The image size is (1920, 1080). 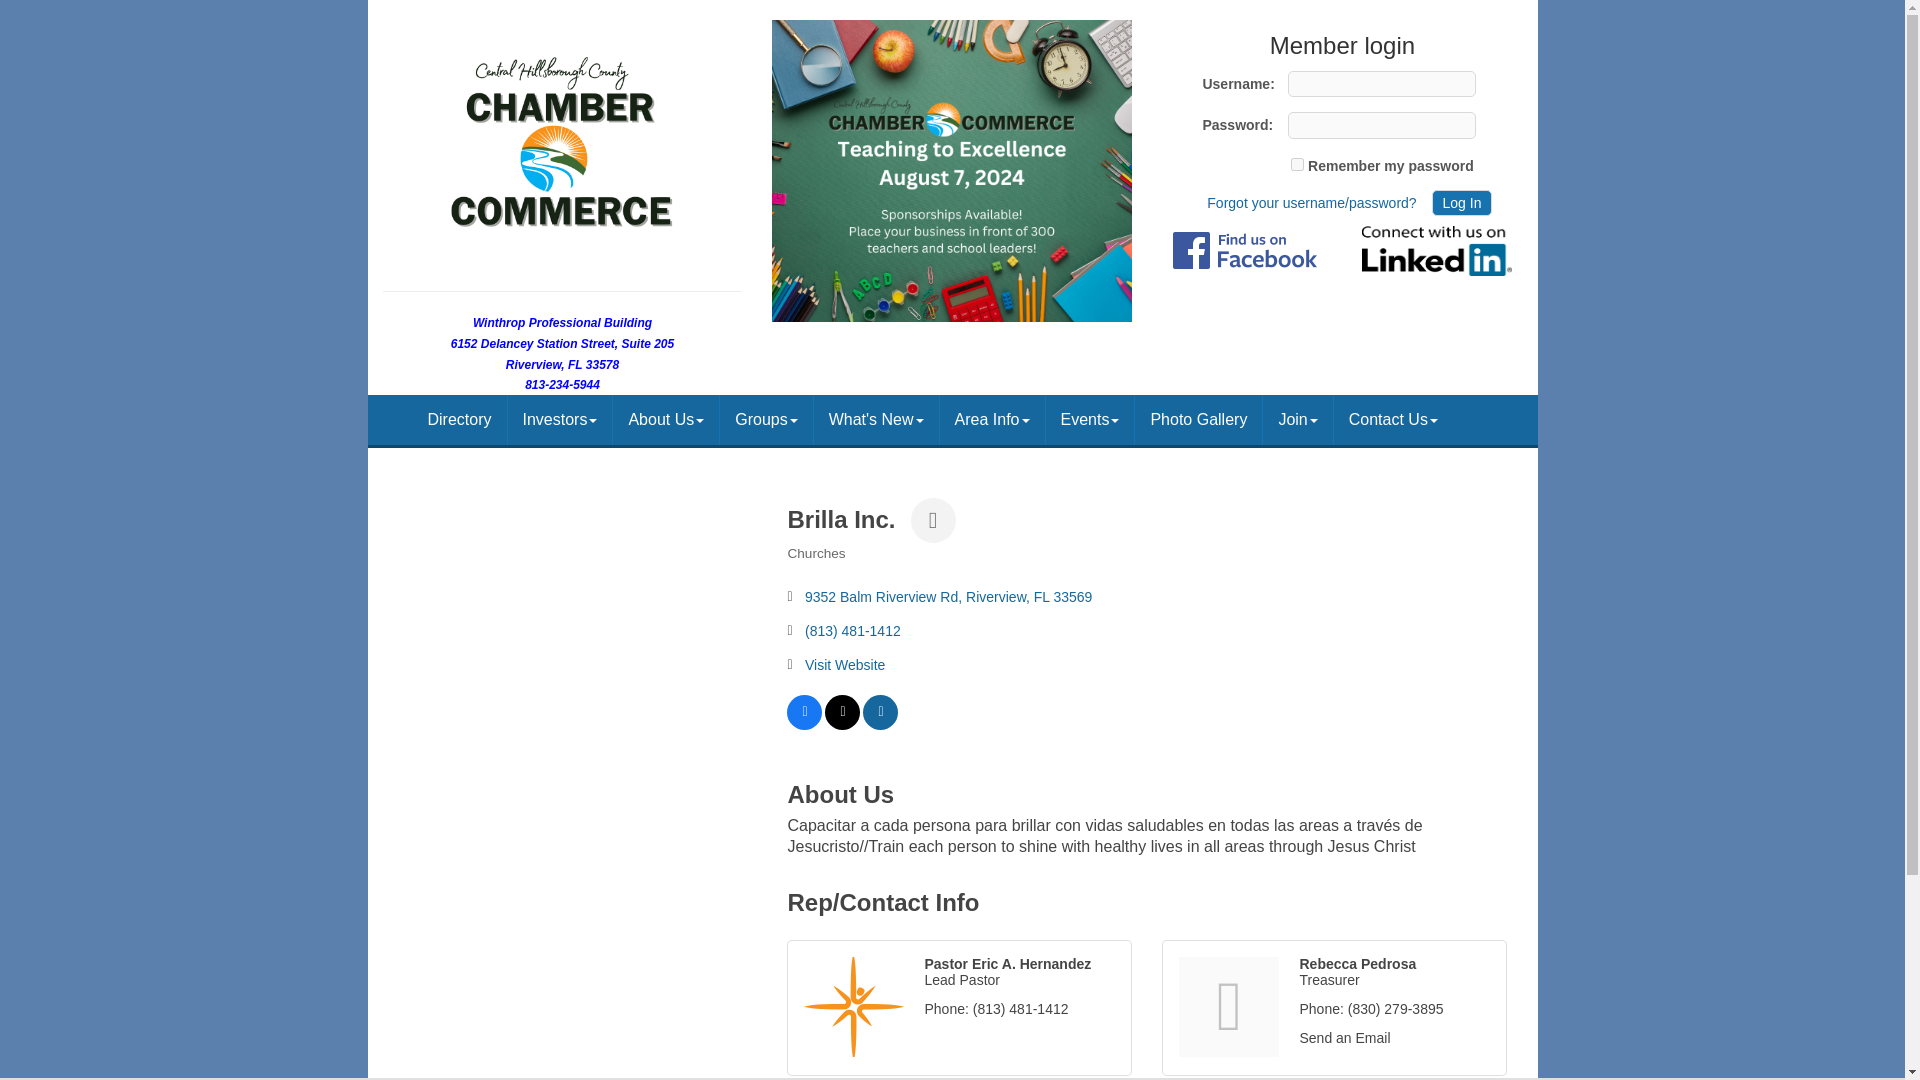 What do you see at coordinates (560, 420) in the screenshot?
I see `Investors` at bounding box center [560, 420].